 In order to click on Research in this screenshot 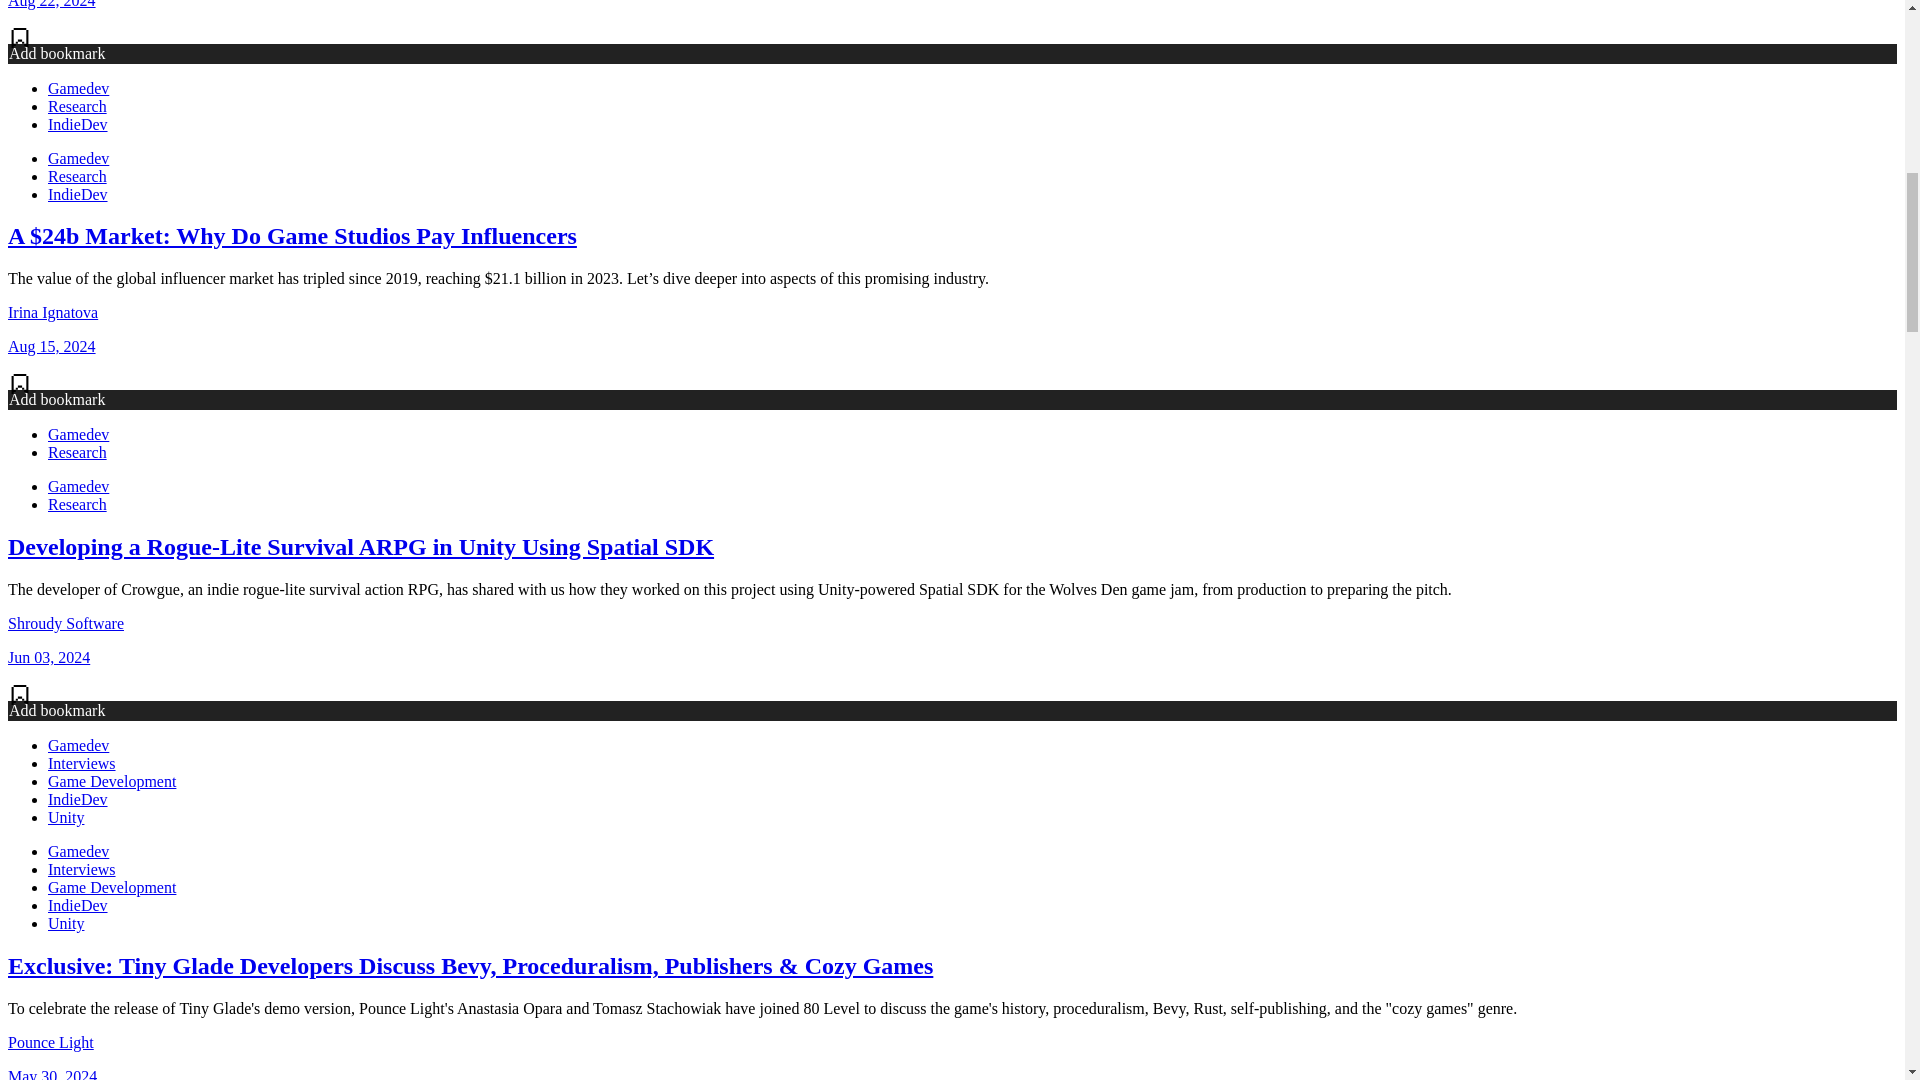, I will do `click(78, 504)`.